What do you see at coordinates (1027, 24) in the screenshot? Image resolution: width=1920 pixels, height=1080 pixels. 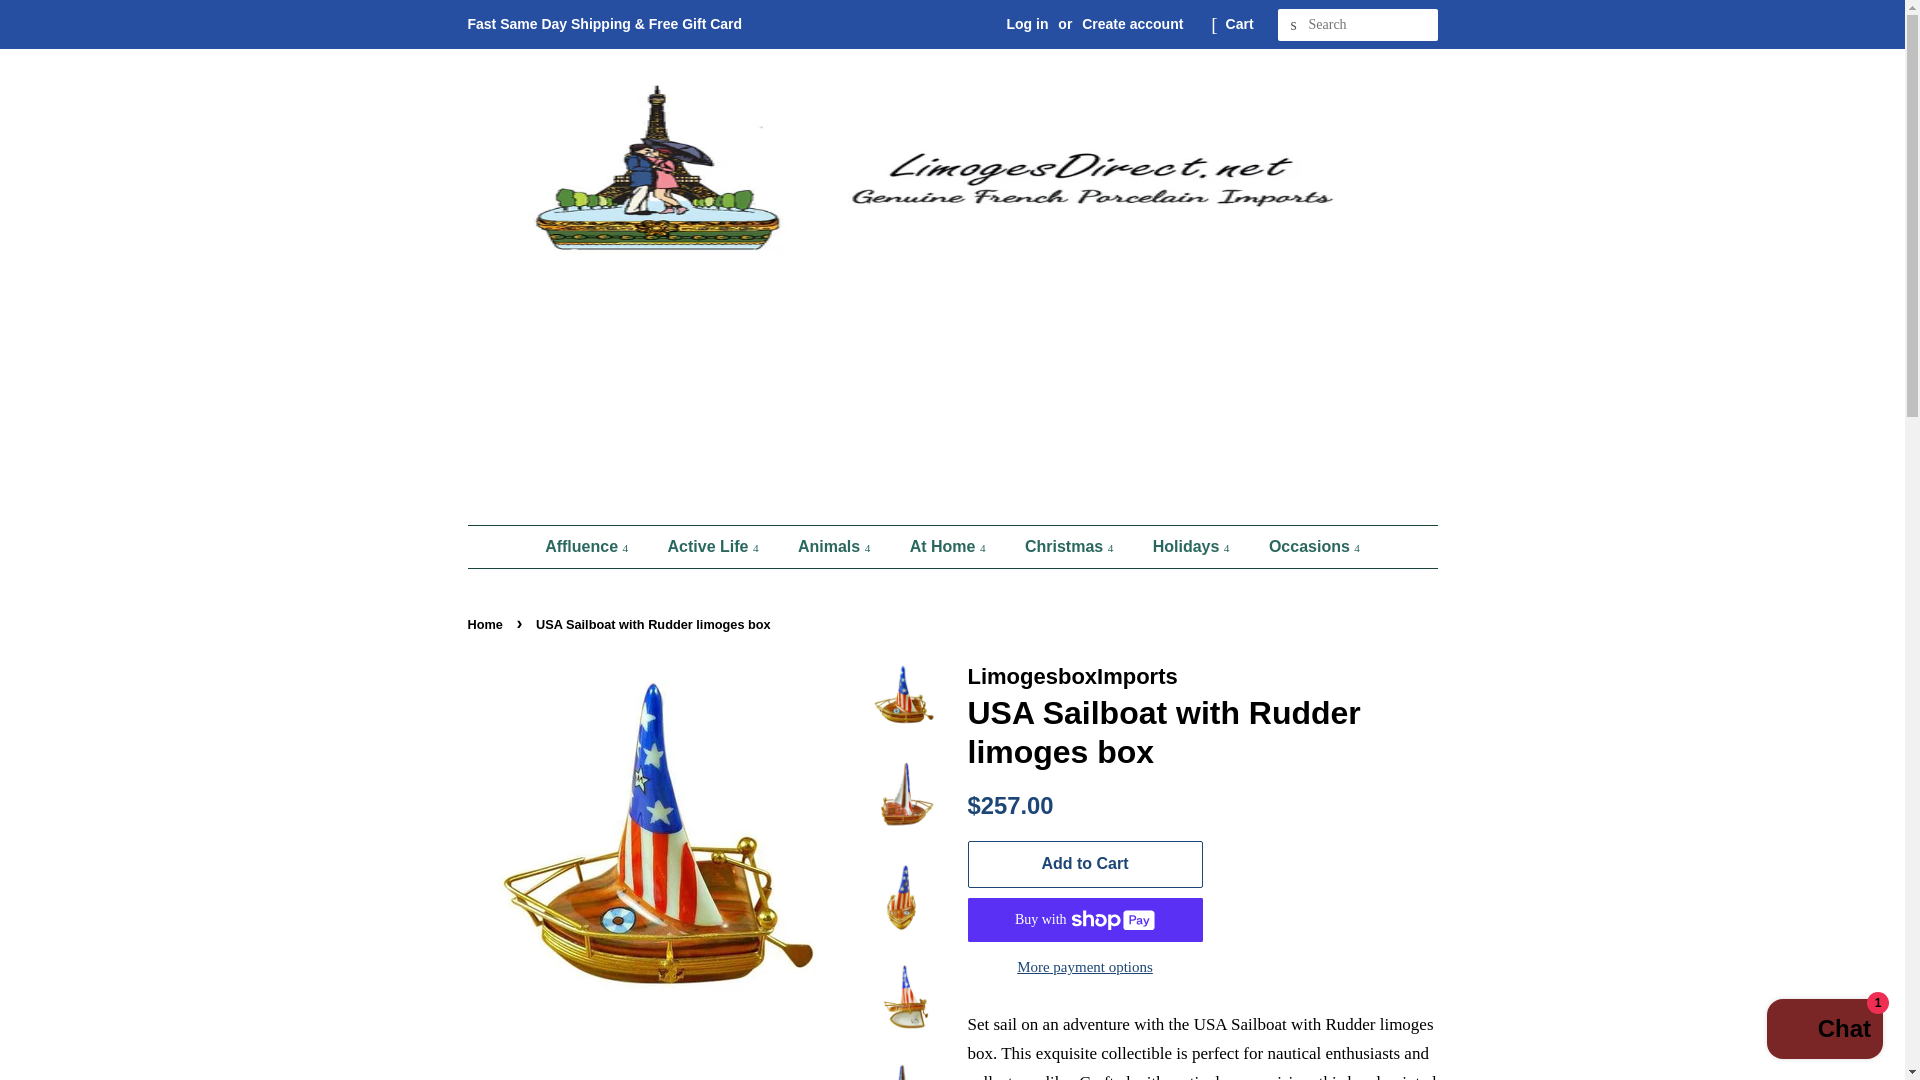 I see `Log in` at bounding box center [1027, 24].